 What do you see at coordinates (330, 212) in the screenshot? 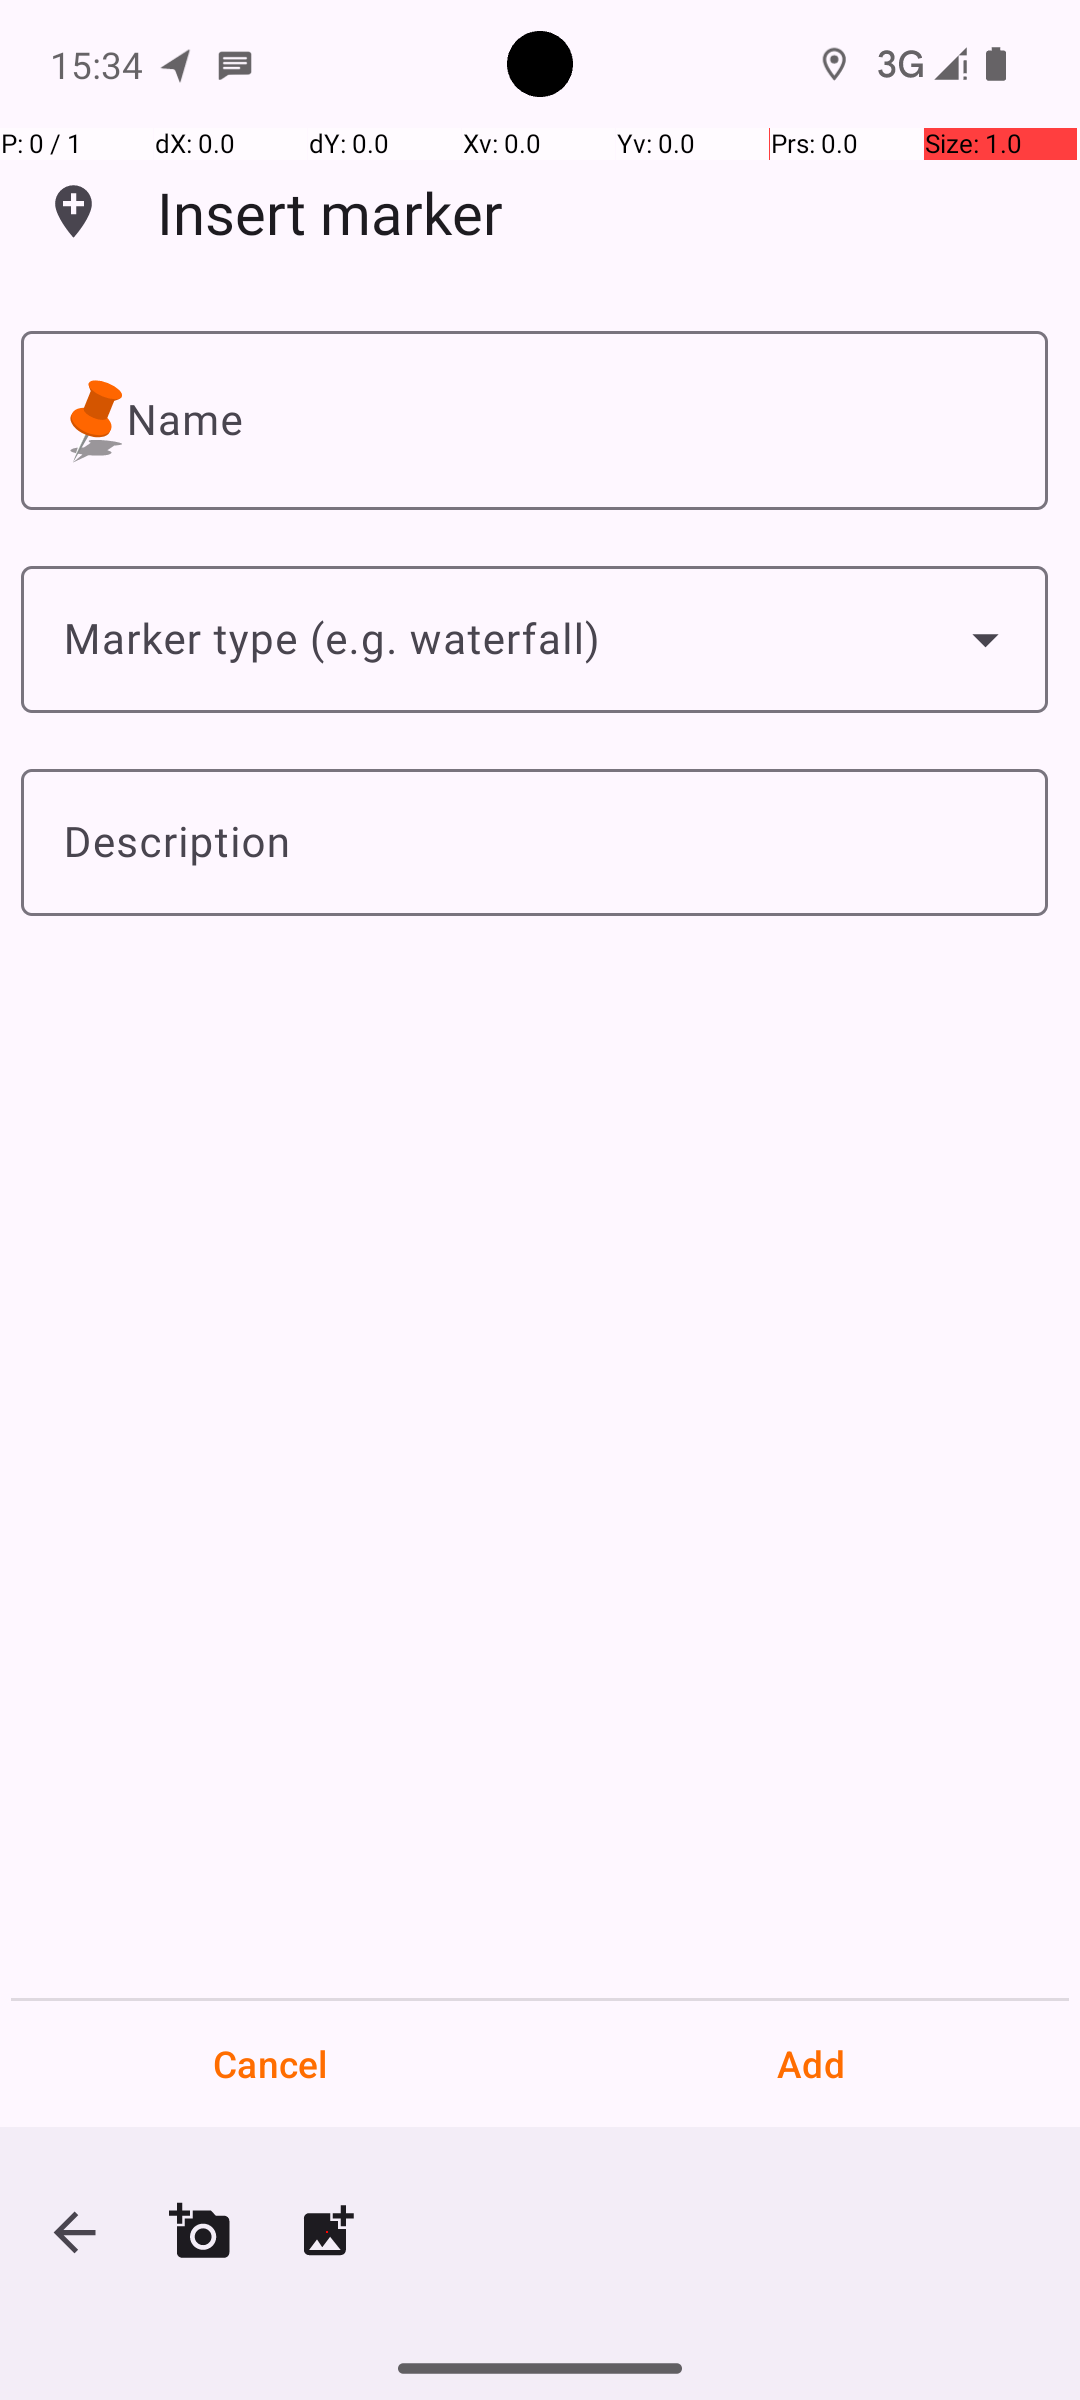
I see `Insert marker` at bounding box center [330, 212].